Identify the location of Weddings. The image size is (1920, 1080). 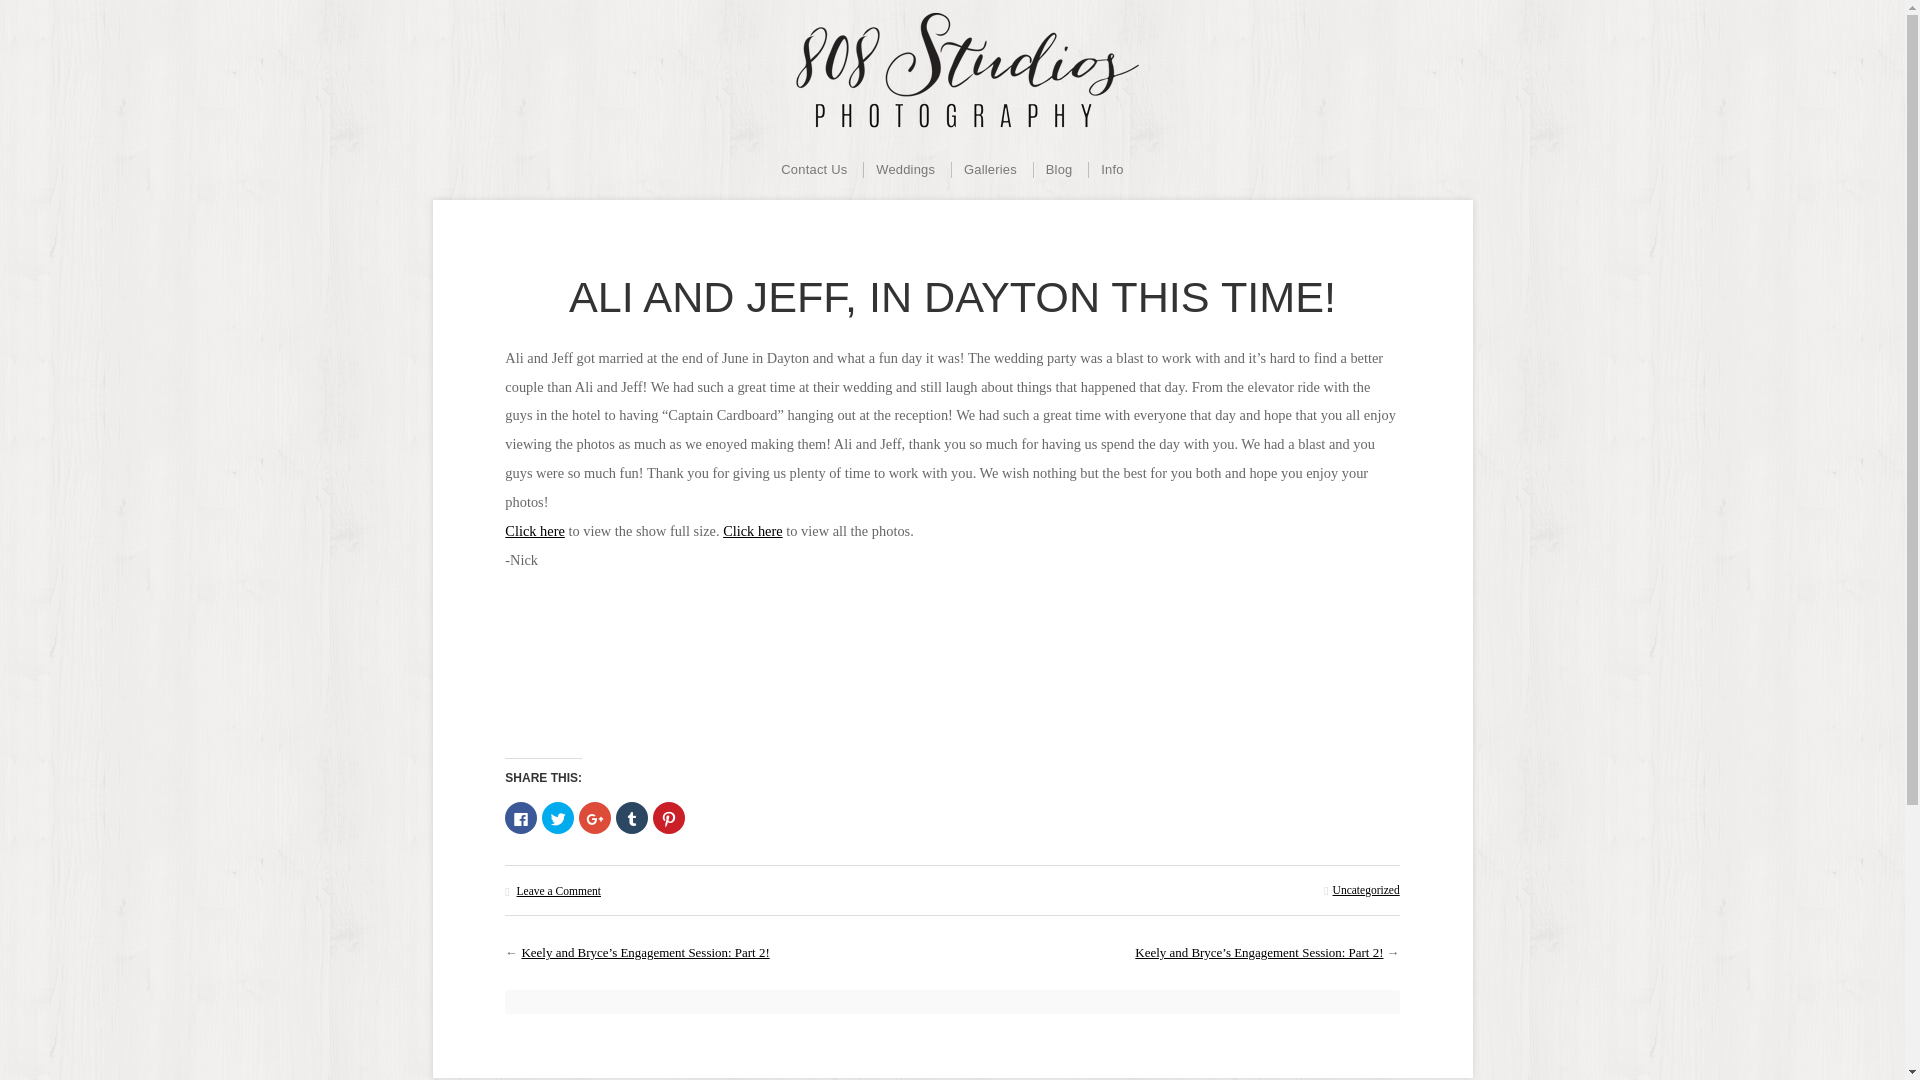
(904, 170).